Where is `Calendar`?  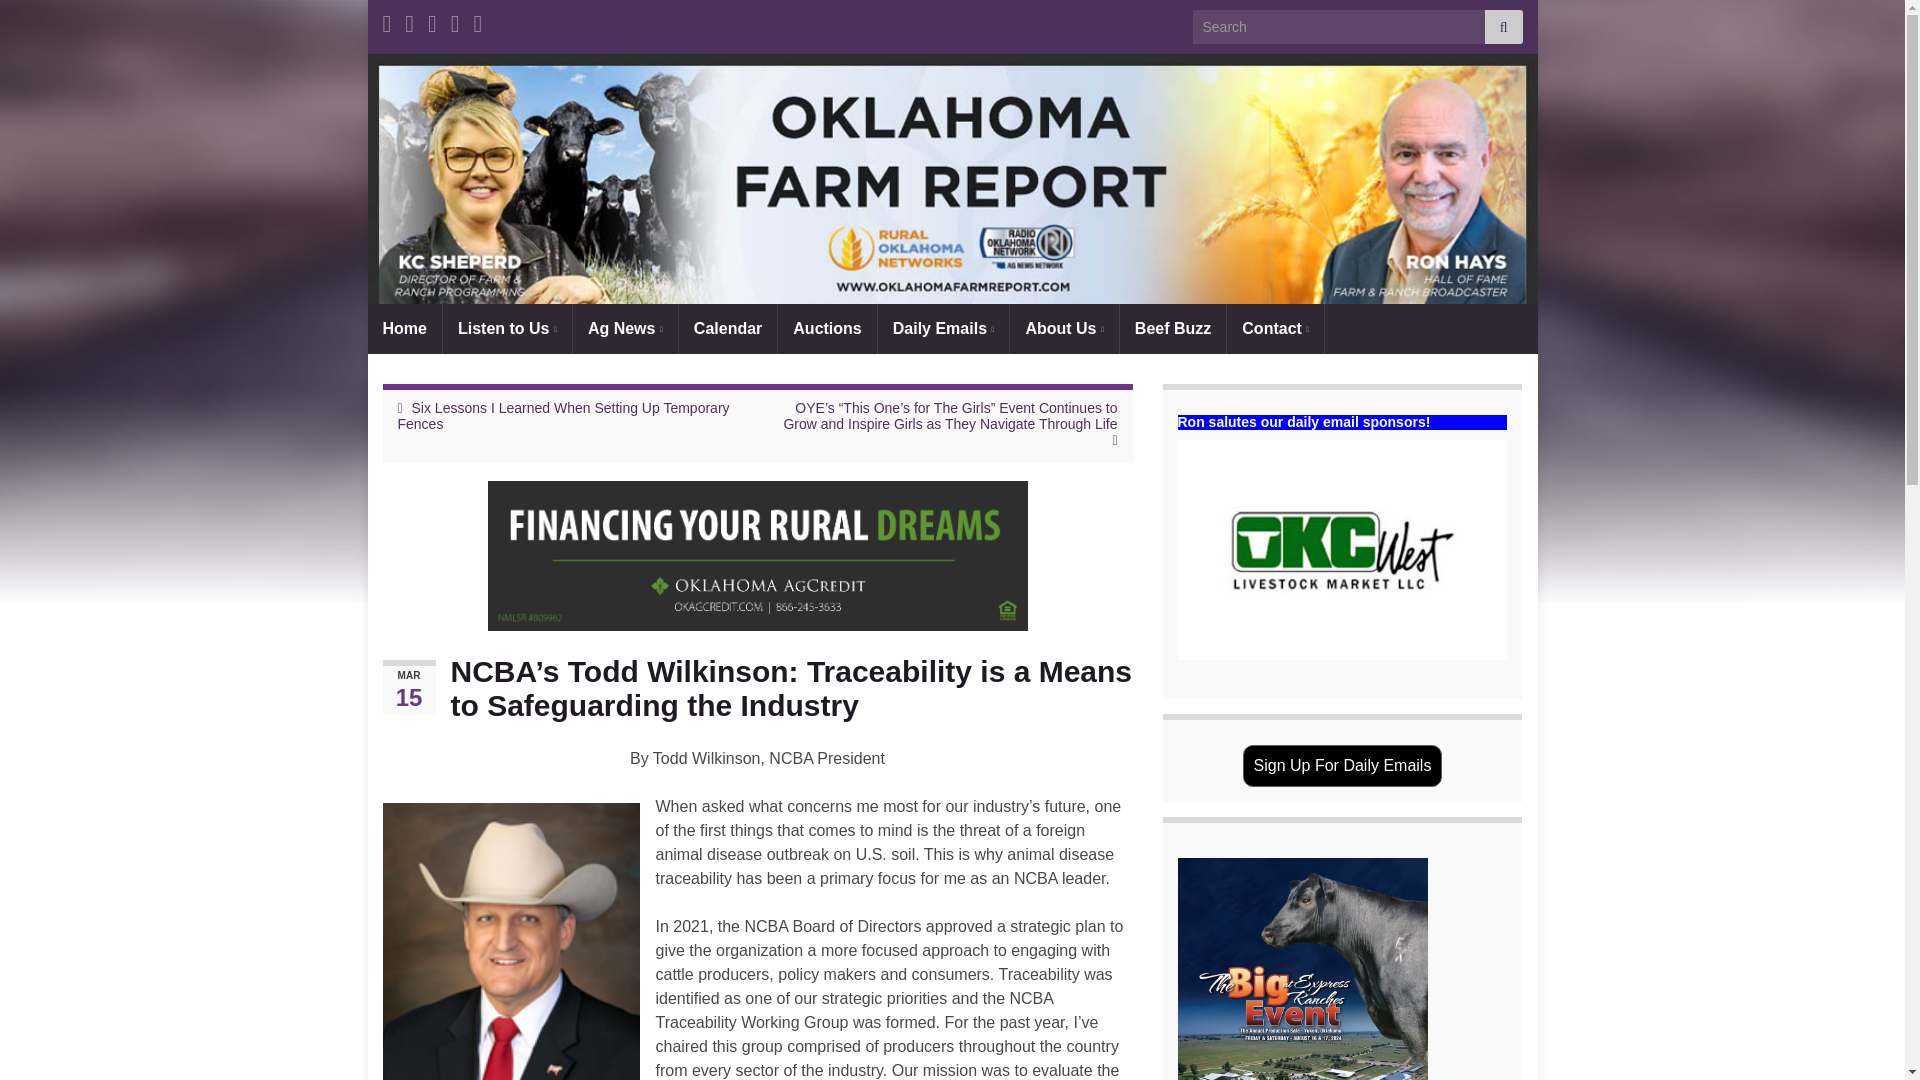
Calendar is located at coordinates (728, 328).